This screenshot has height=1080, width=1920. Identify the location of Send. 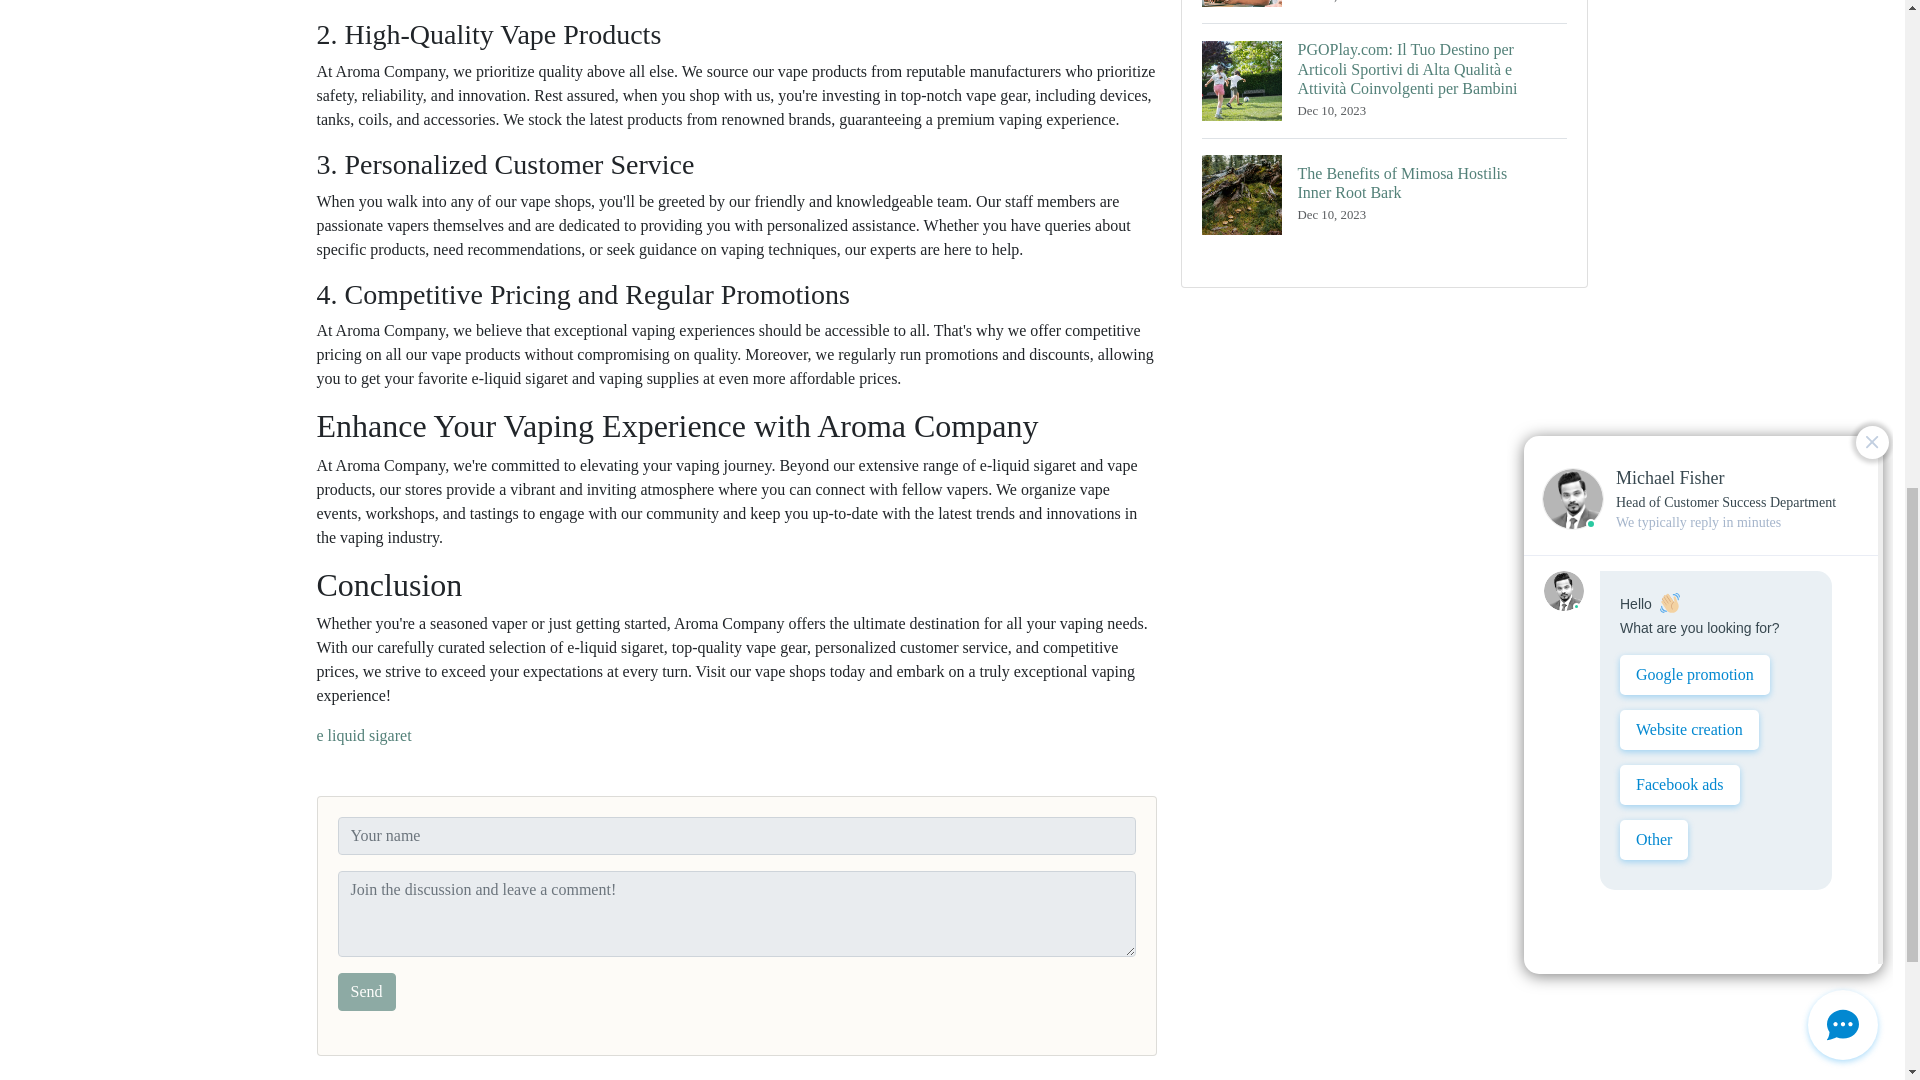
(1384, 194).